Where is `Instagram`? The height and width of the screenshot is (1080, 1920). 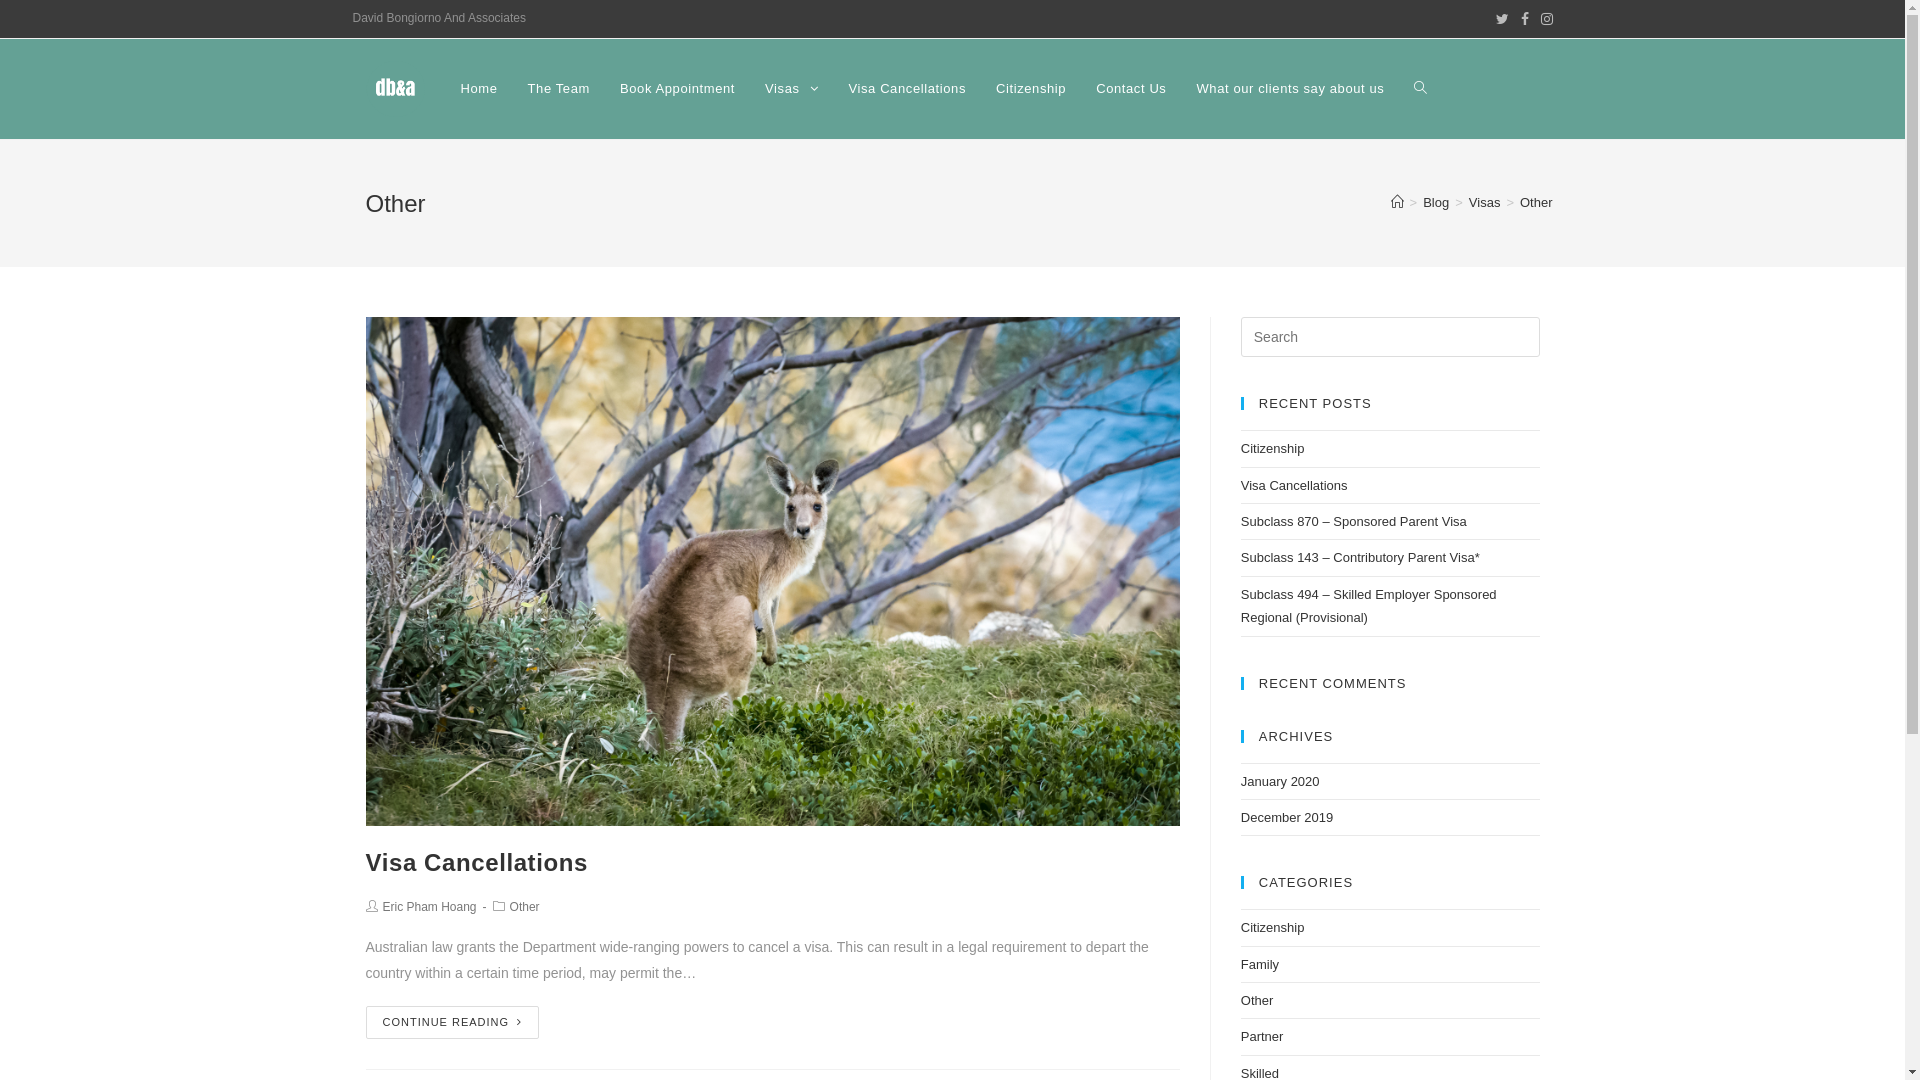
Instagram is located at coordinates (1543, 19).